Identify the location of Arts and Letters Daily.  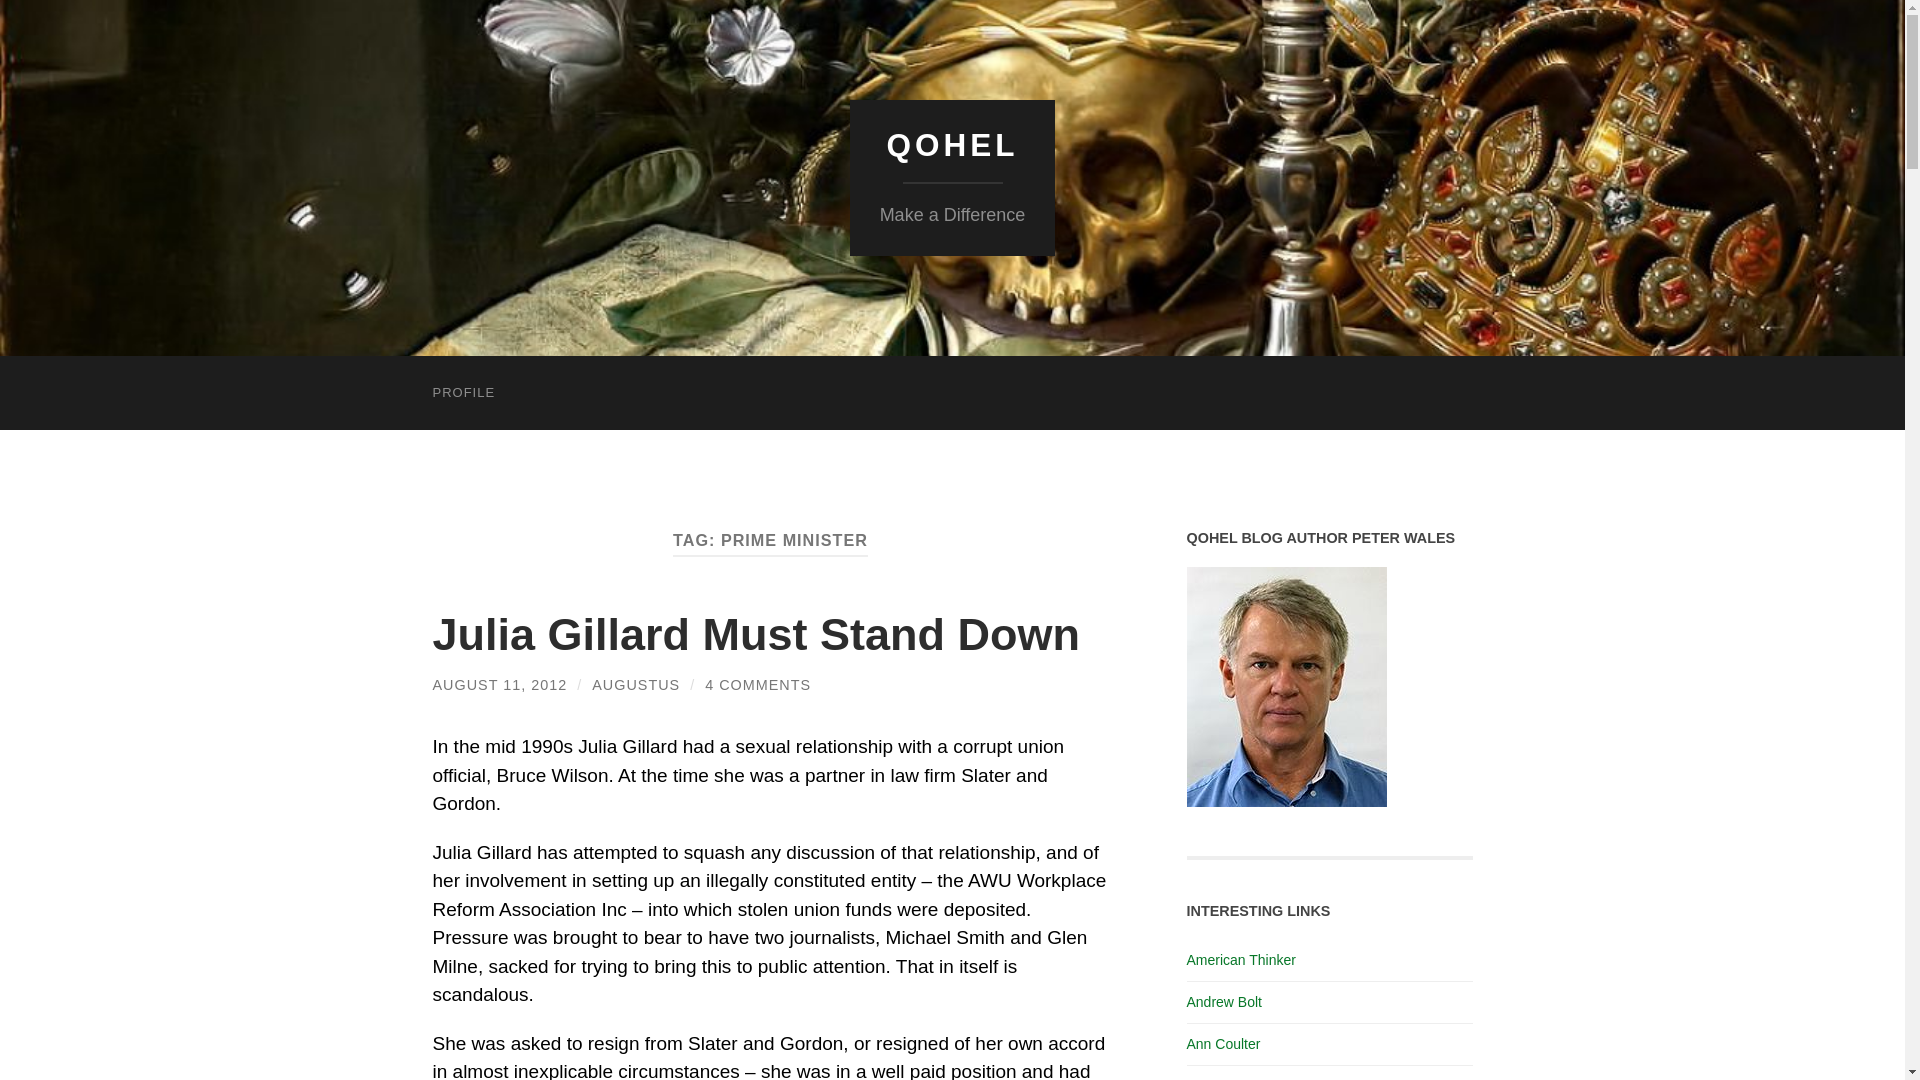
(1253, 1078).